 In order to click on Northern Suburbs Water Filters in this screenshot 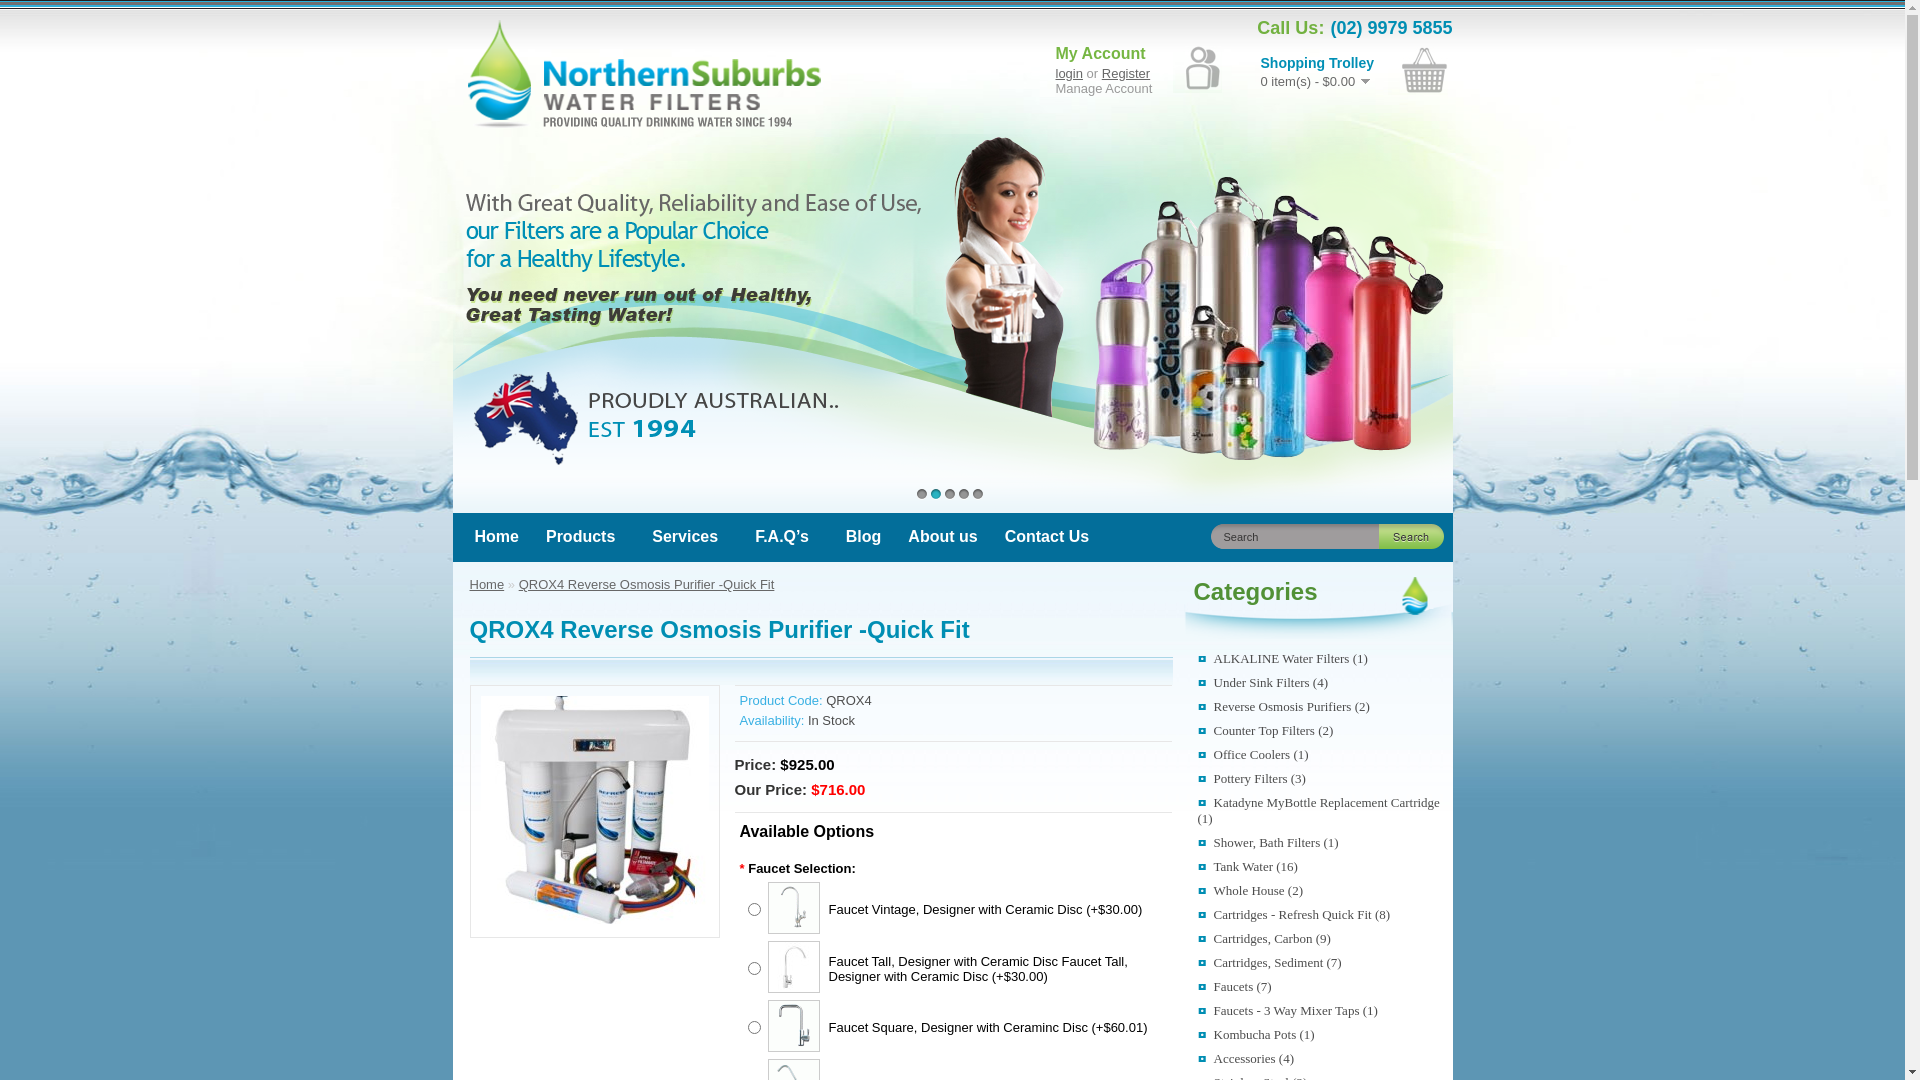, I will do `click(644, 74)`.